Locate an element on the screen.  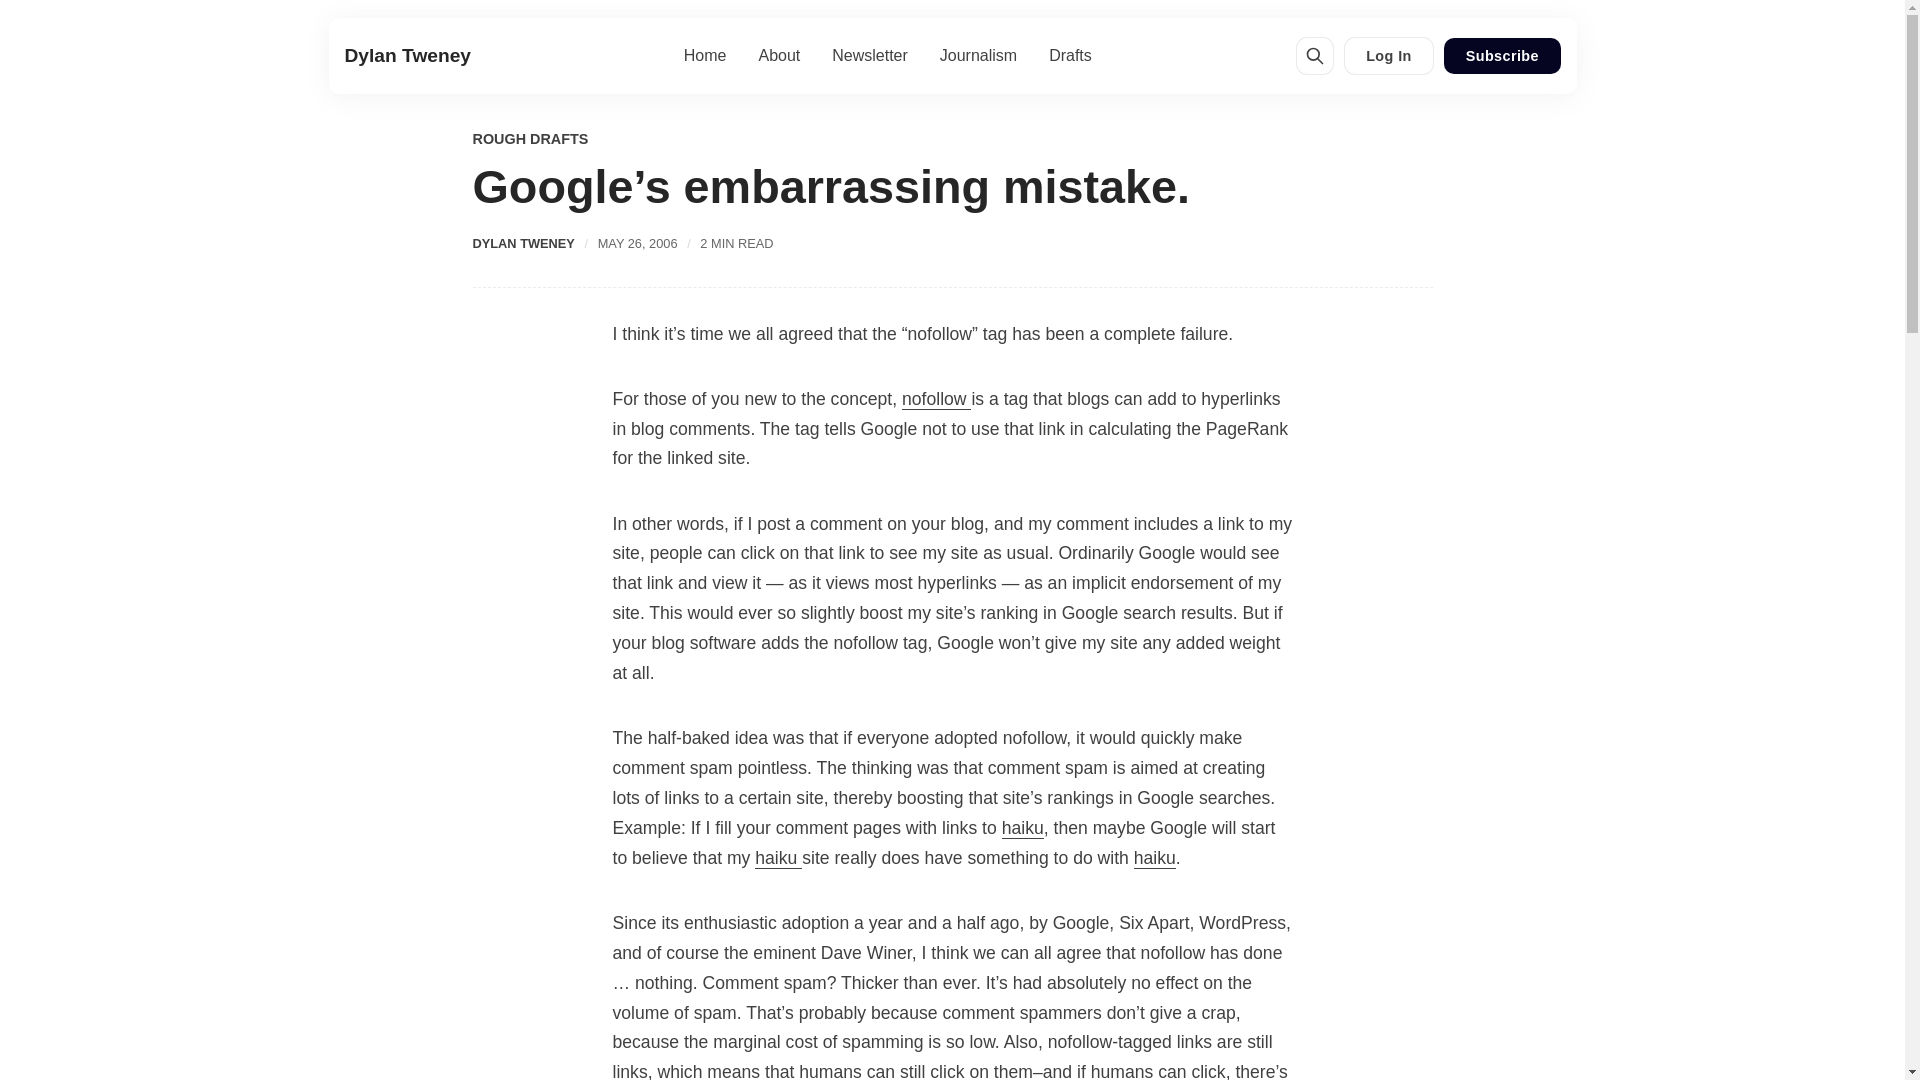
About is located at coordinates (779, 56).